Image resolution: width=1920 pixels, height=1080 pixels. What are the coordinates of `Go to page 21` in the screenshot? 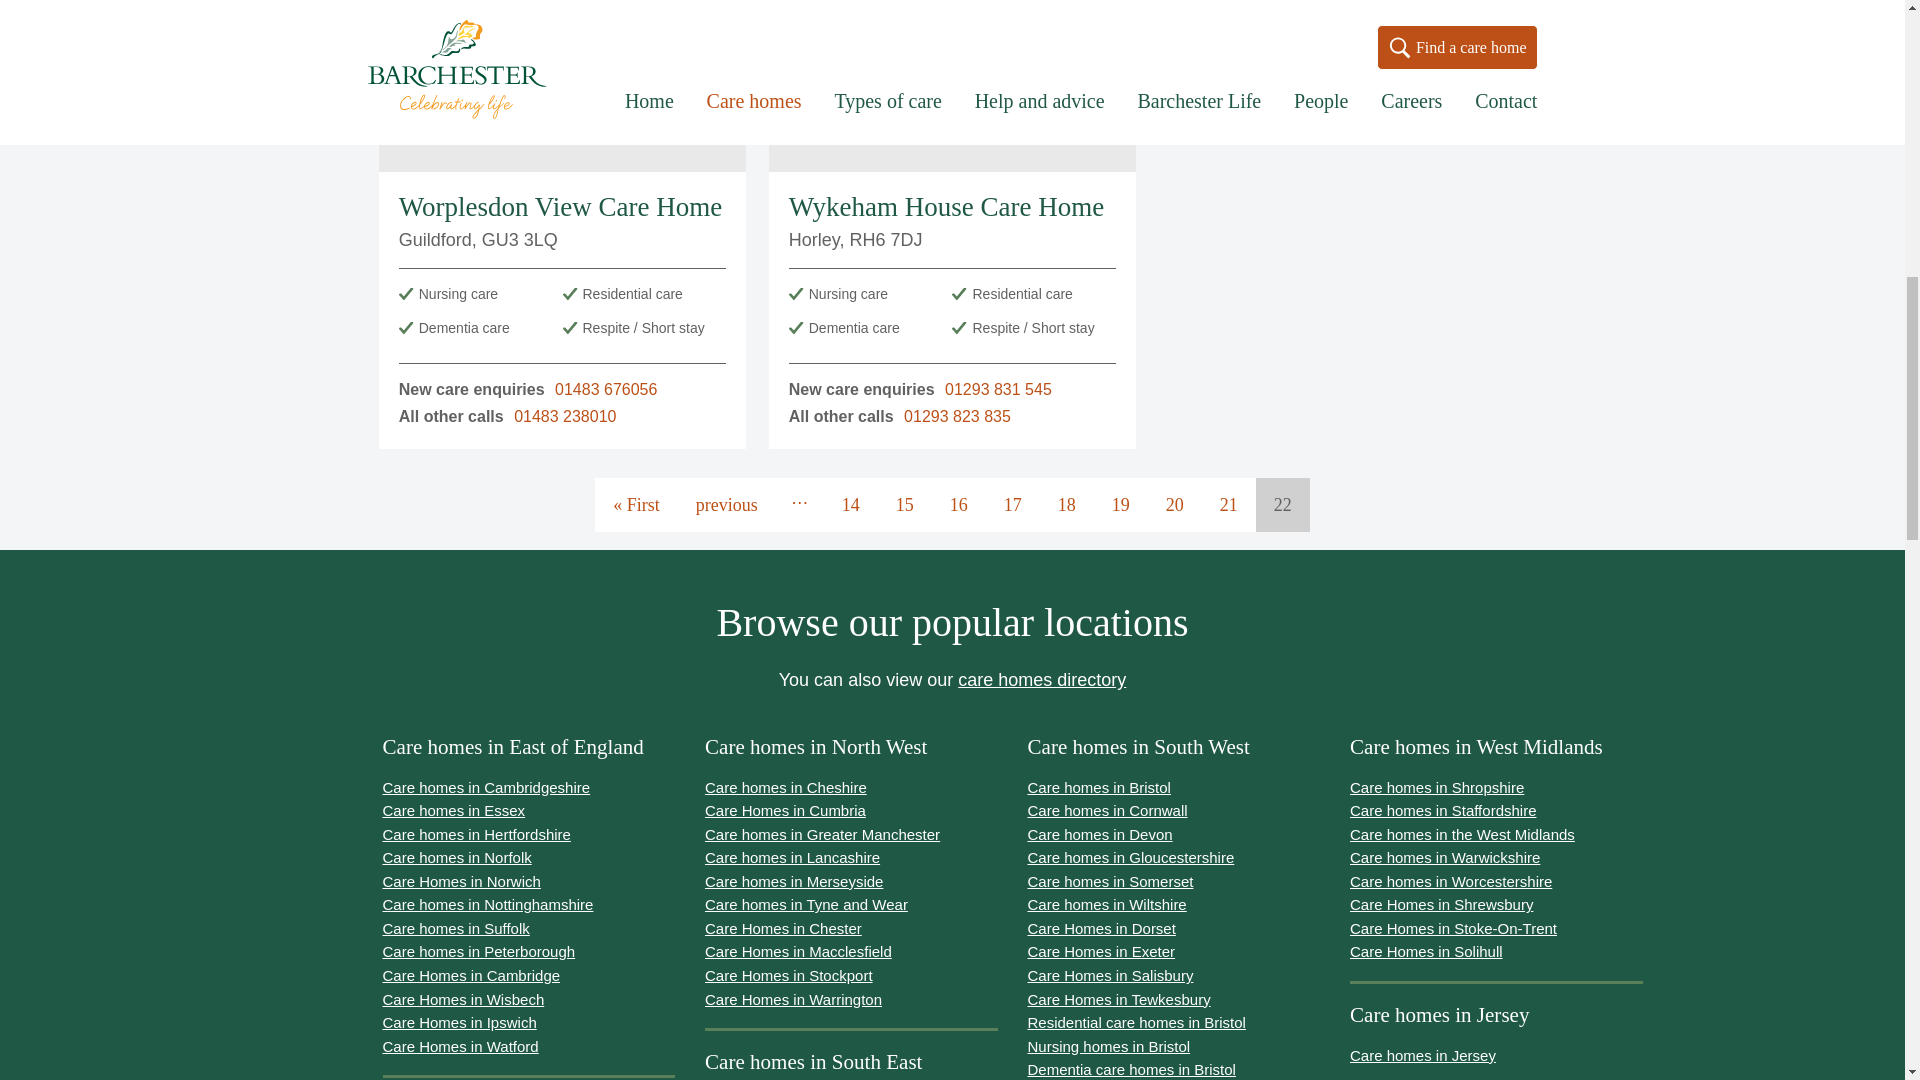 It's located at (1228, 505).